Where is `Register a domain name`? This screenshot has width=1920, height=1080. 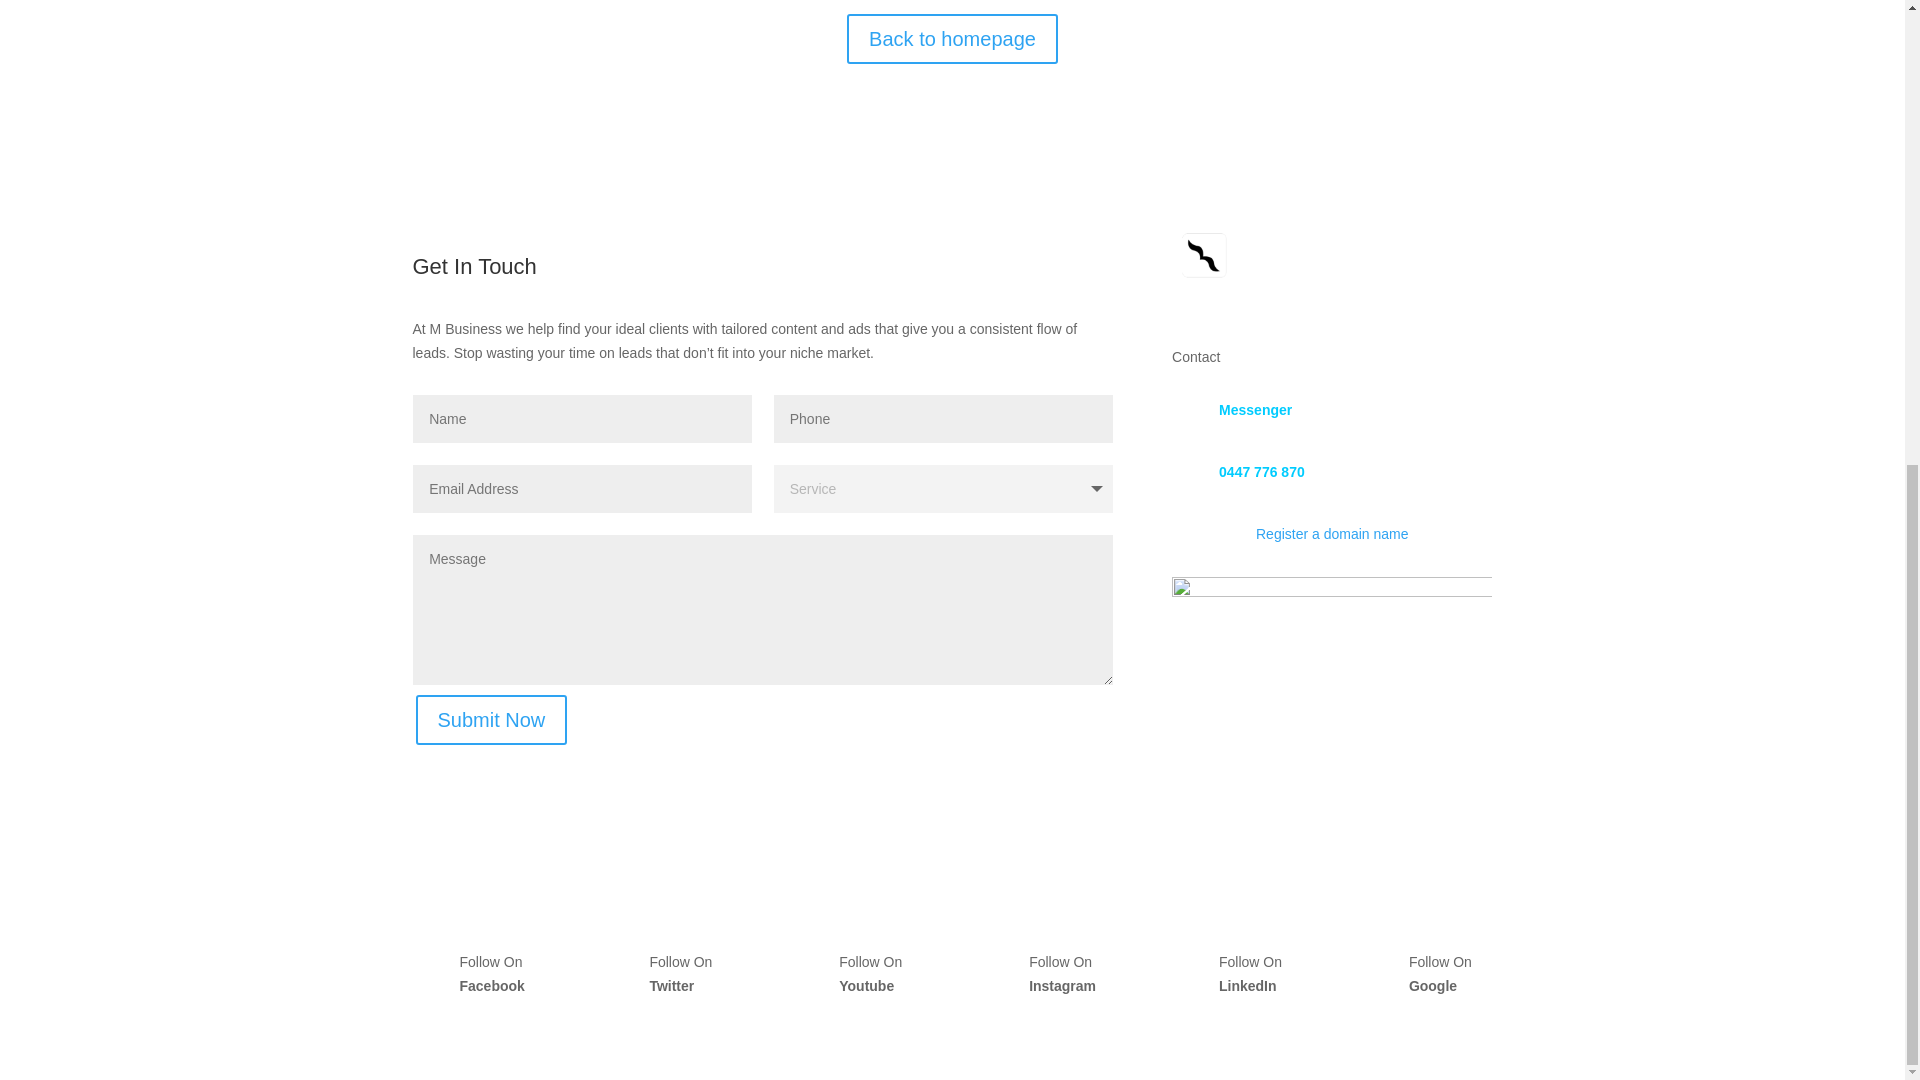 Register a domain name is located at coordinates (1332, 534).